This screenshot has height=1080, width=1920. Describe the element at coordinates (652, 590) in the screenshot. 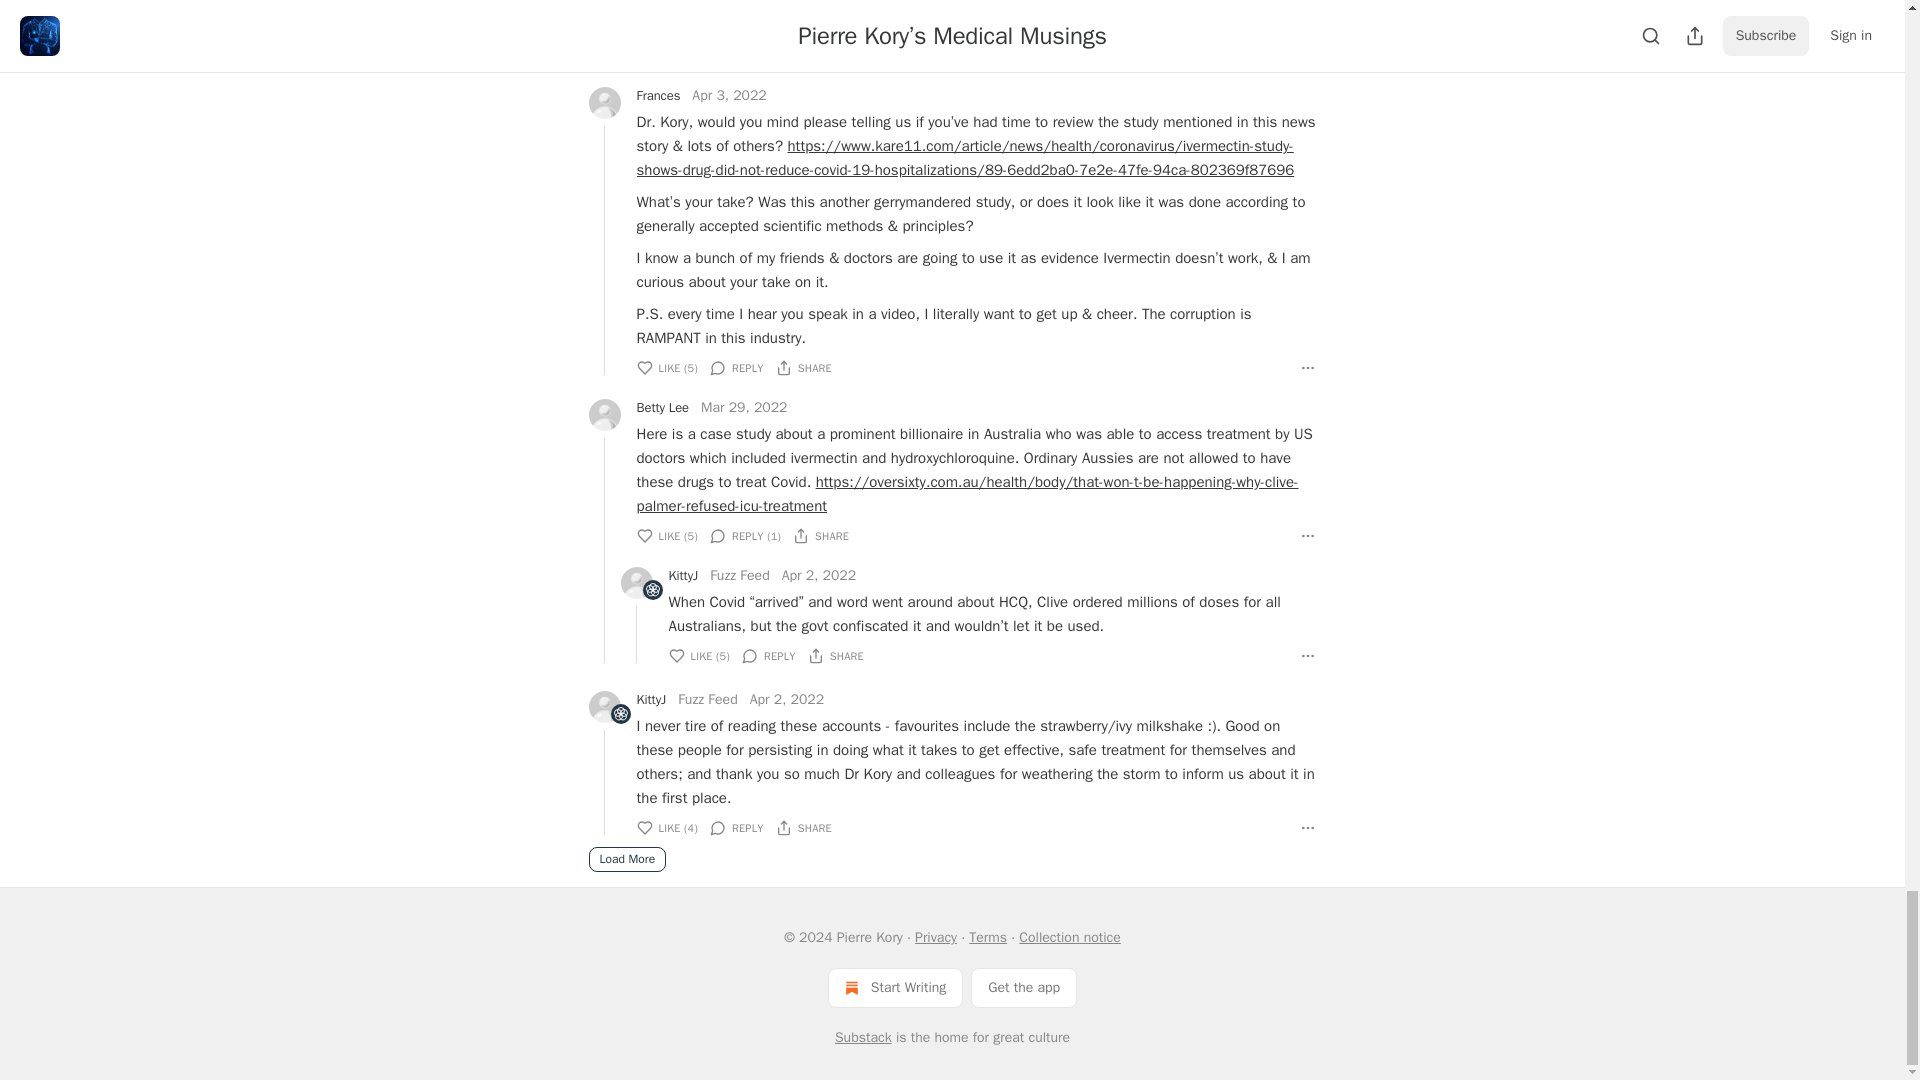

I see `Founding Member` at that location.